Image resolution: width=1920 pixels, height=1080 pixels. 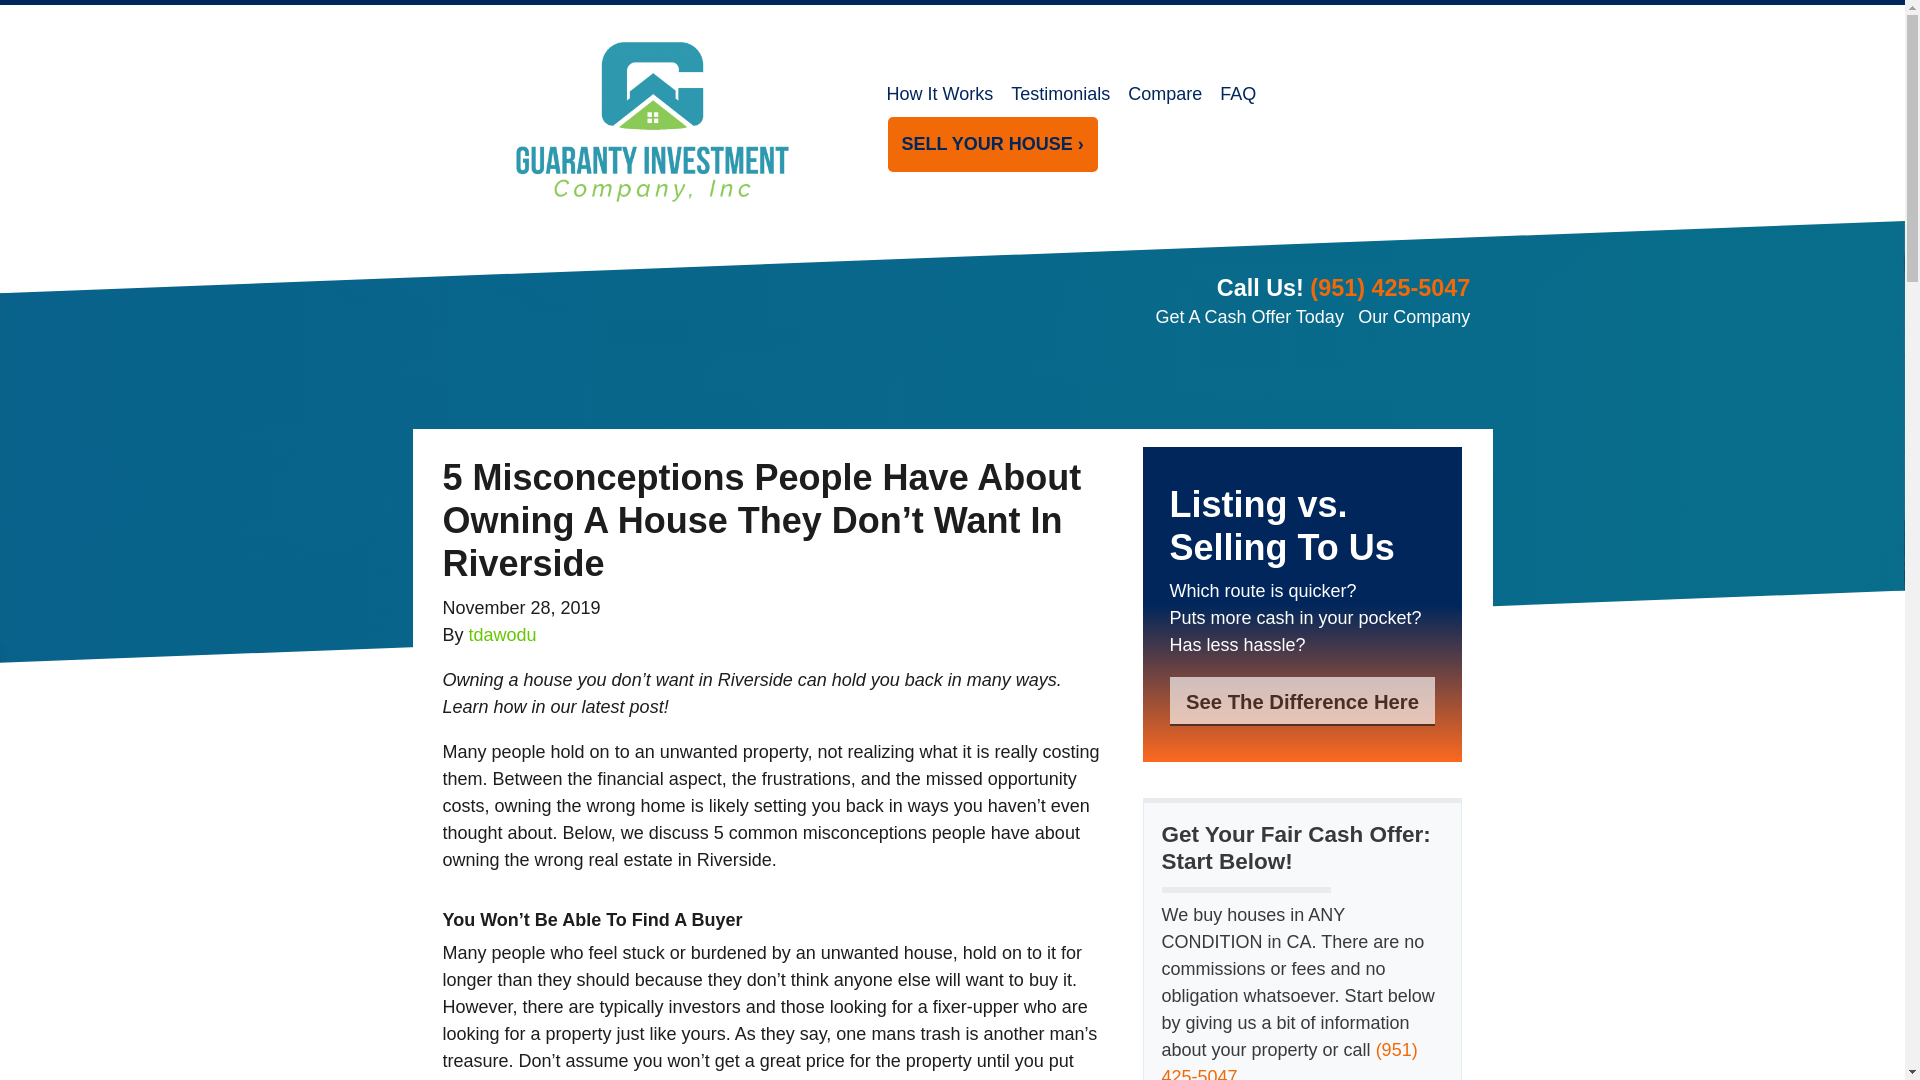 I want to click on How It Works, so click(x=940, y=94).